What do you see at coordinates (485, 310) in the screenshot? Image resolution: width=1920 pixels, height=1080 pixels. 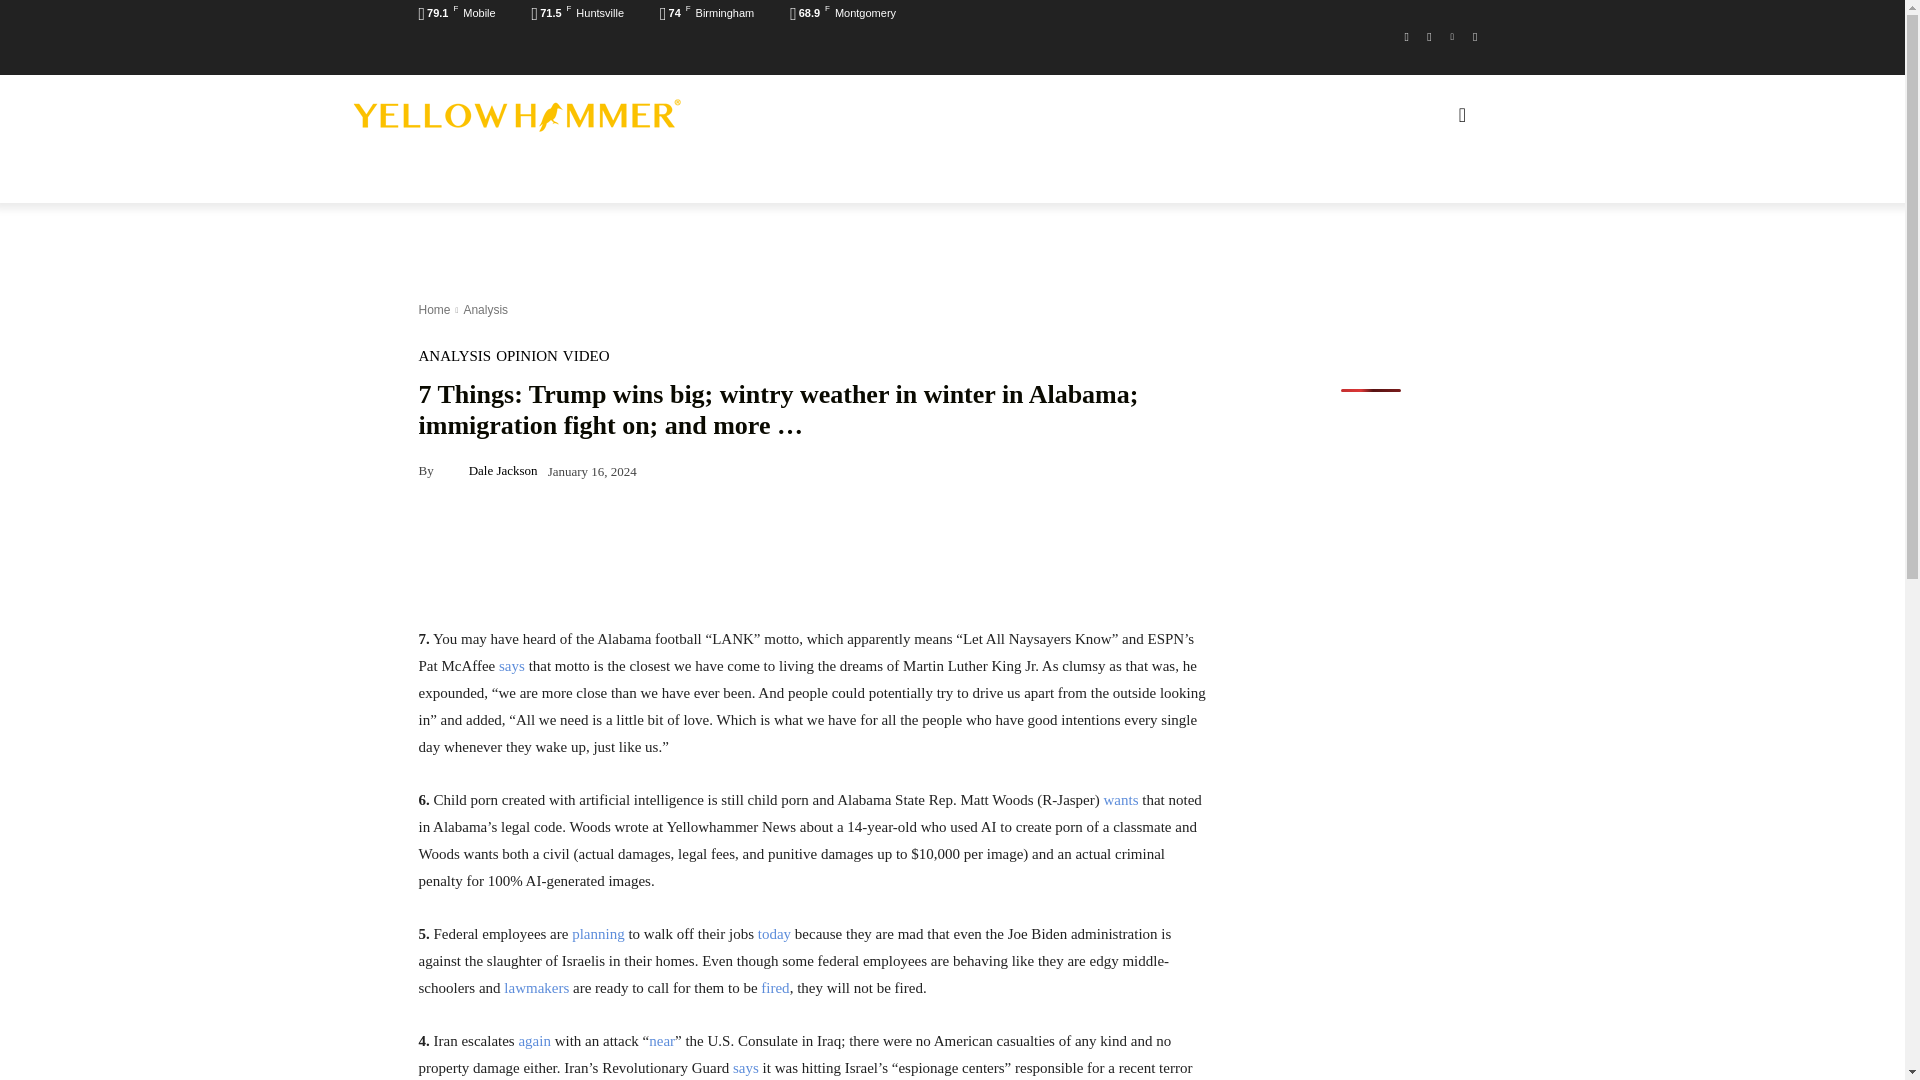 I see `View all posts in Analysis` at bounding box center [485, 310].